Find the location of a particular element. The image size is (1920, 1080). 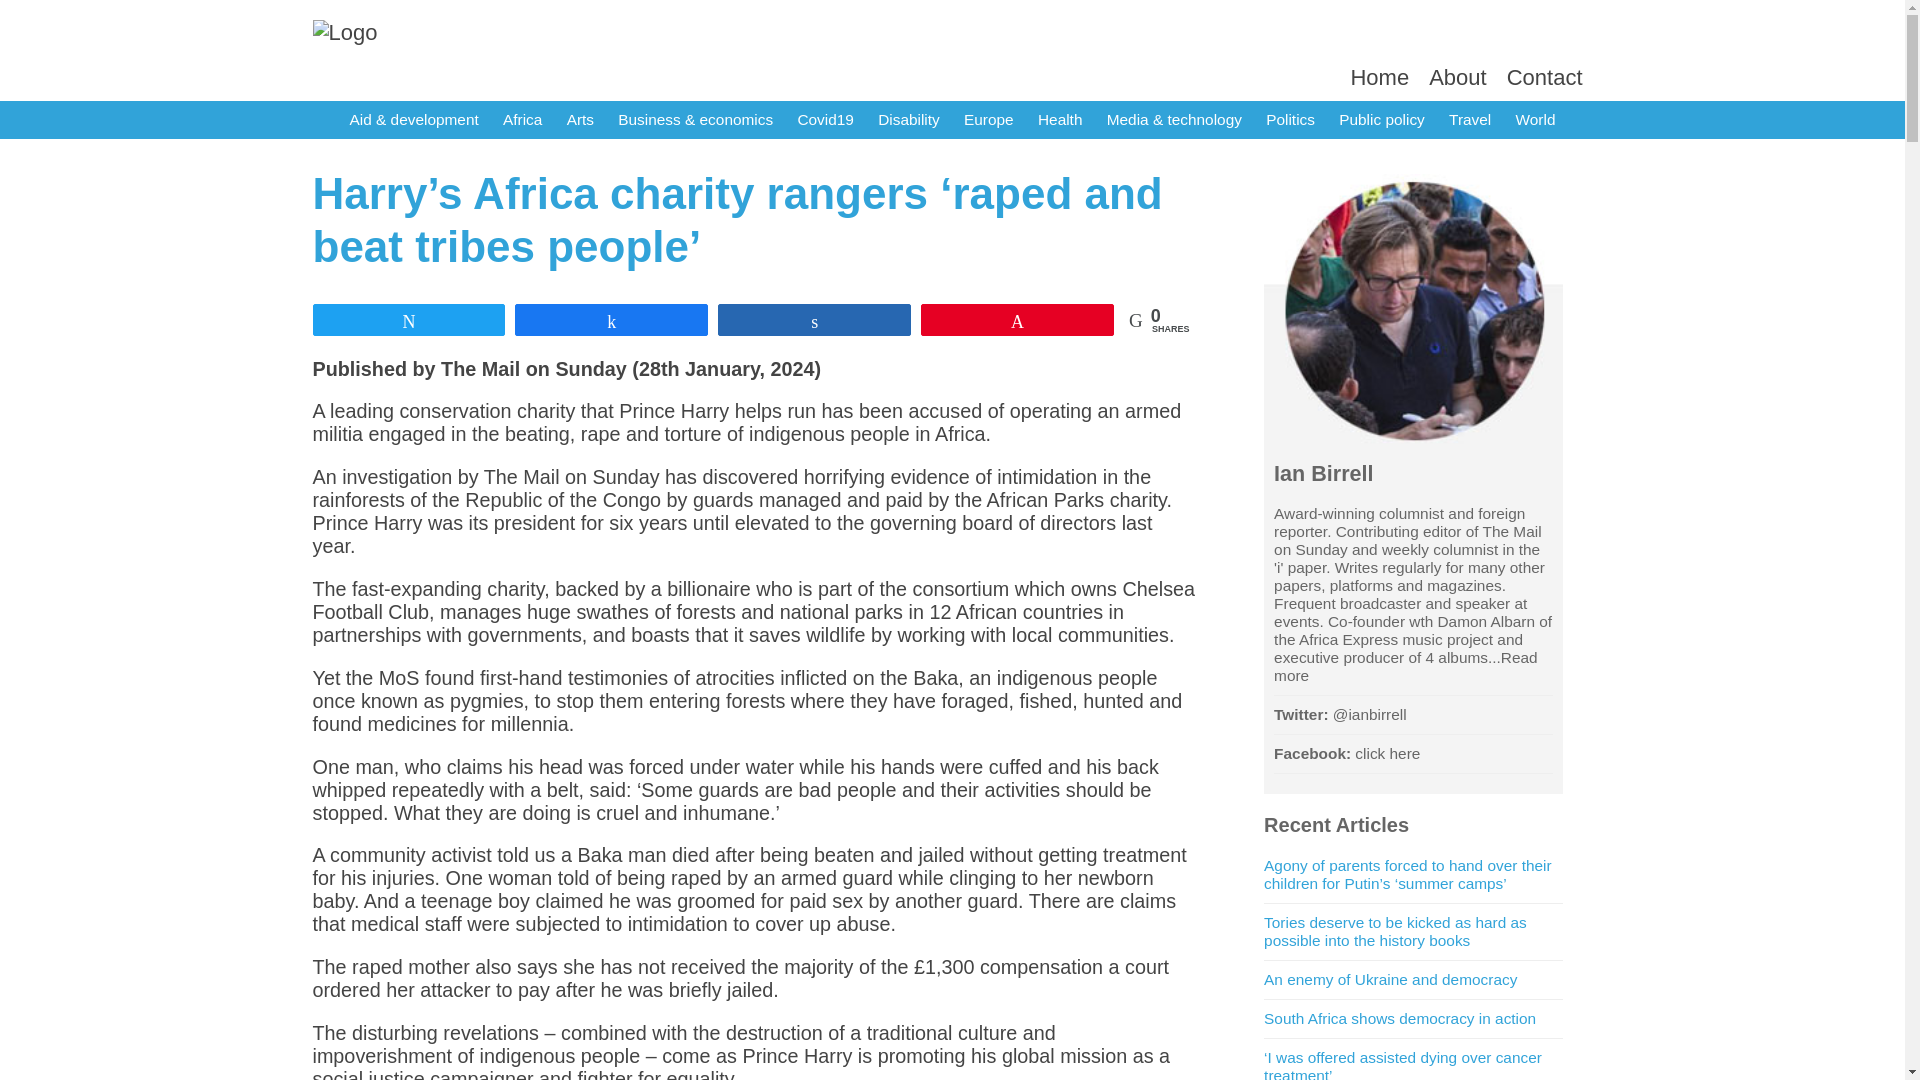

Arts is located at coordinates (580, 120).